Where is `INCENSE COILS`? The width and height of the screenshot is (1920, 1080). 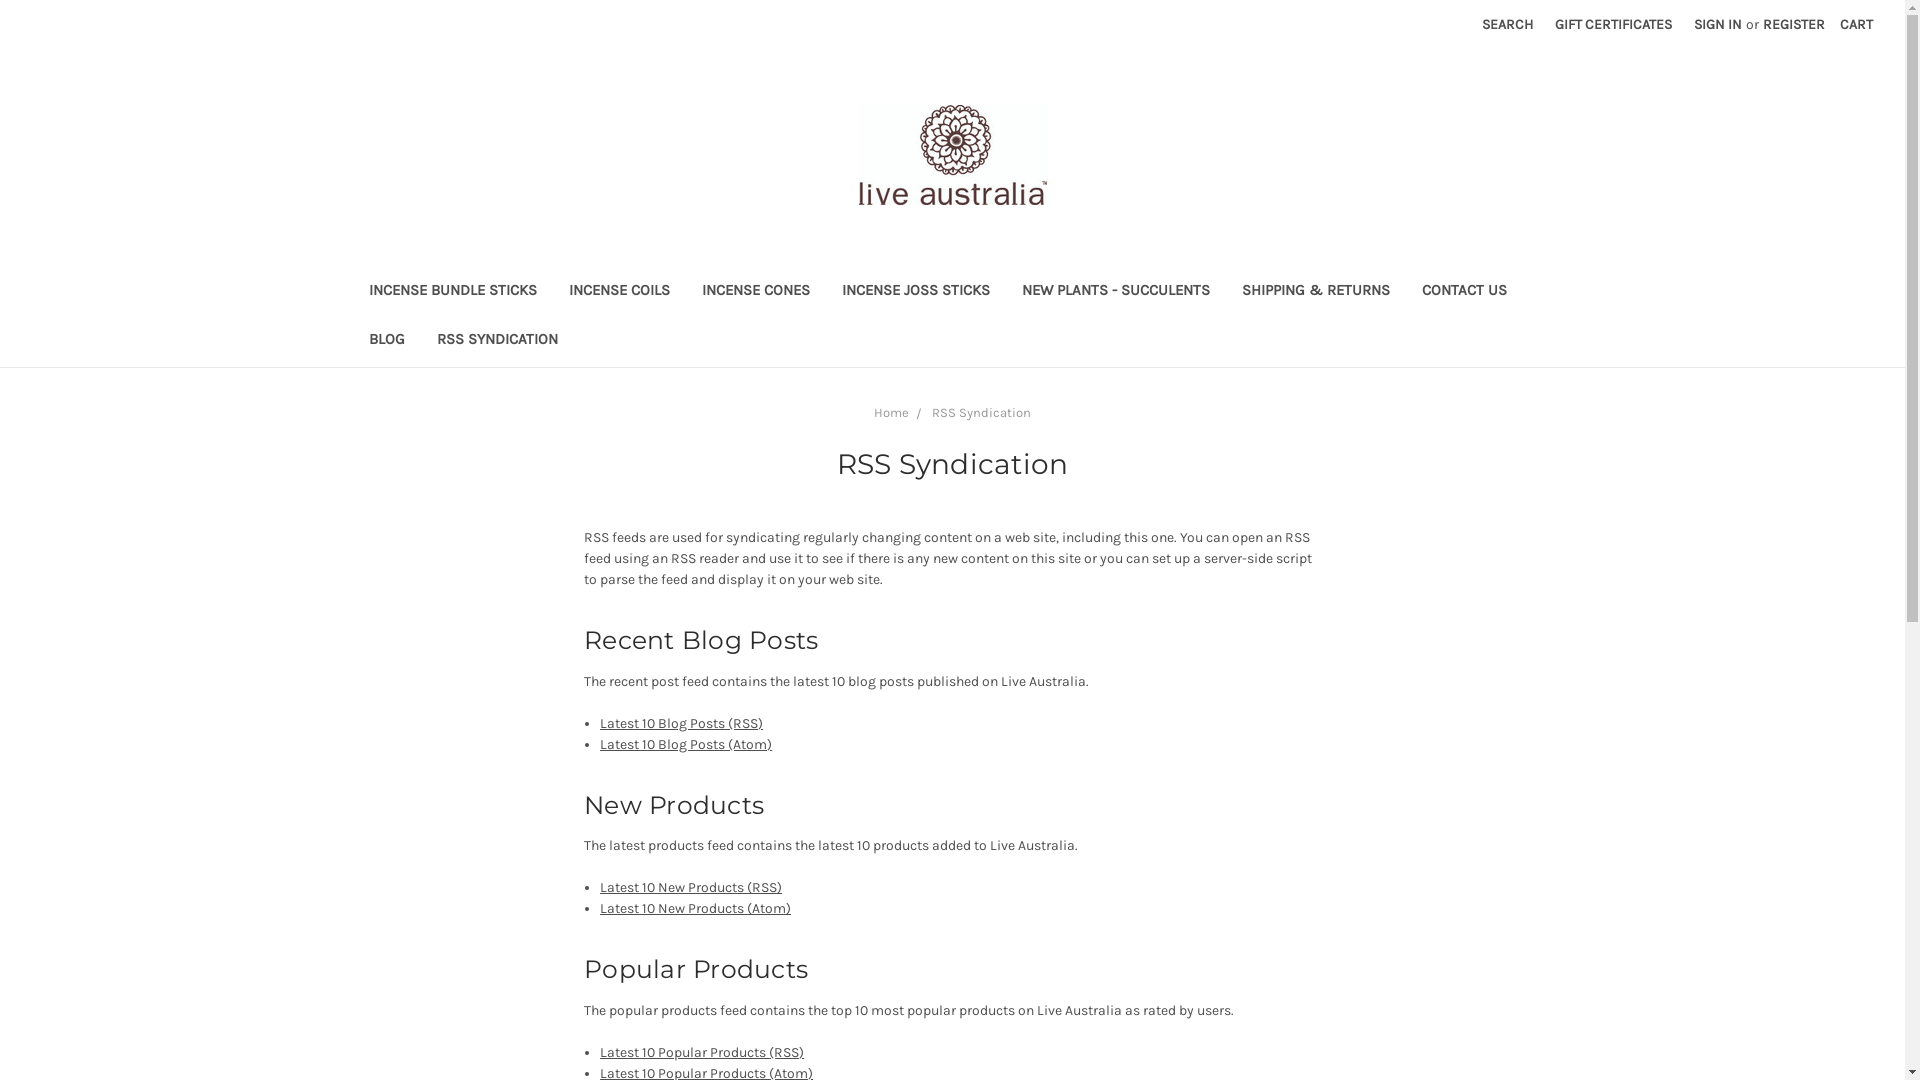 INCENSE COILS is located at coordinates (618, 292).